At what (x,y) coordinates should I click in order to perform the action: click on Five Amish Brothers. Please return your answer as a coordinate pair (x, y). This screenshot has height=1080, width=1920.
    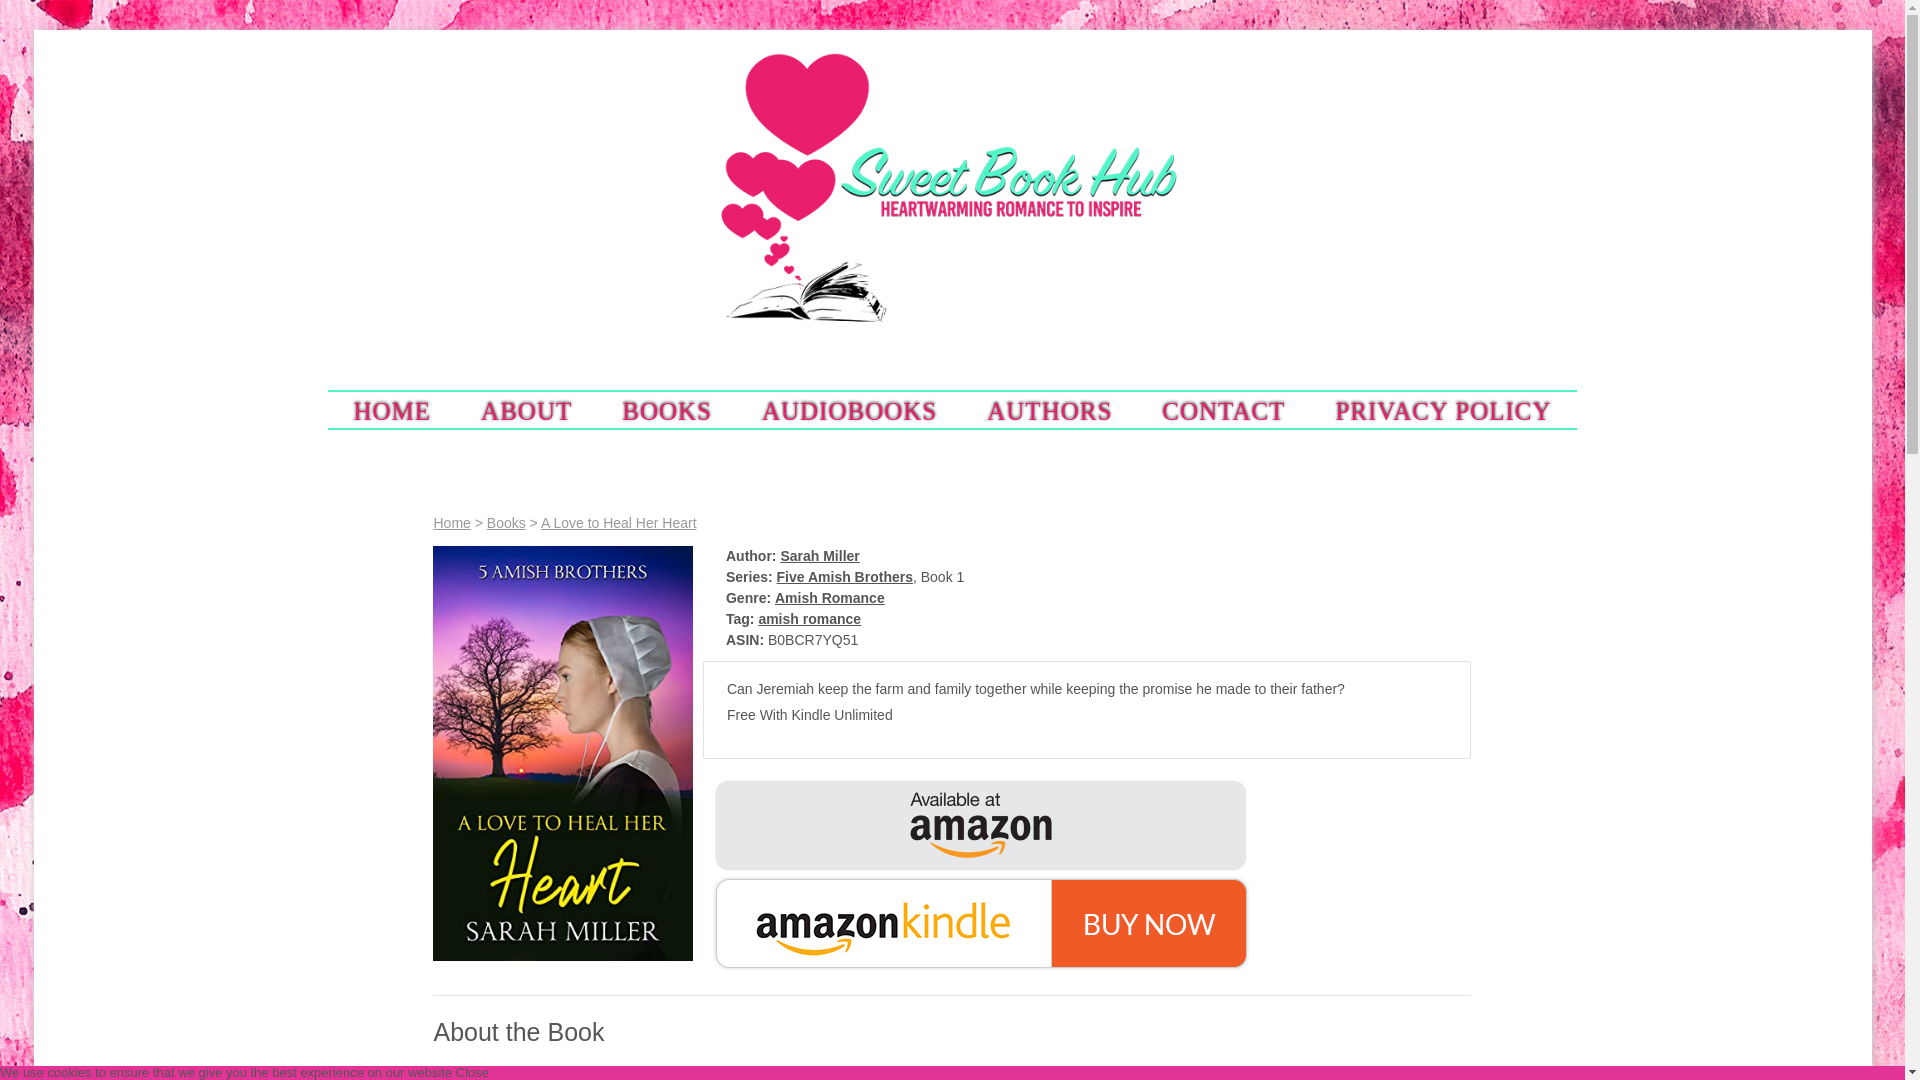
    Looking at the image, I should click on (845, 577).